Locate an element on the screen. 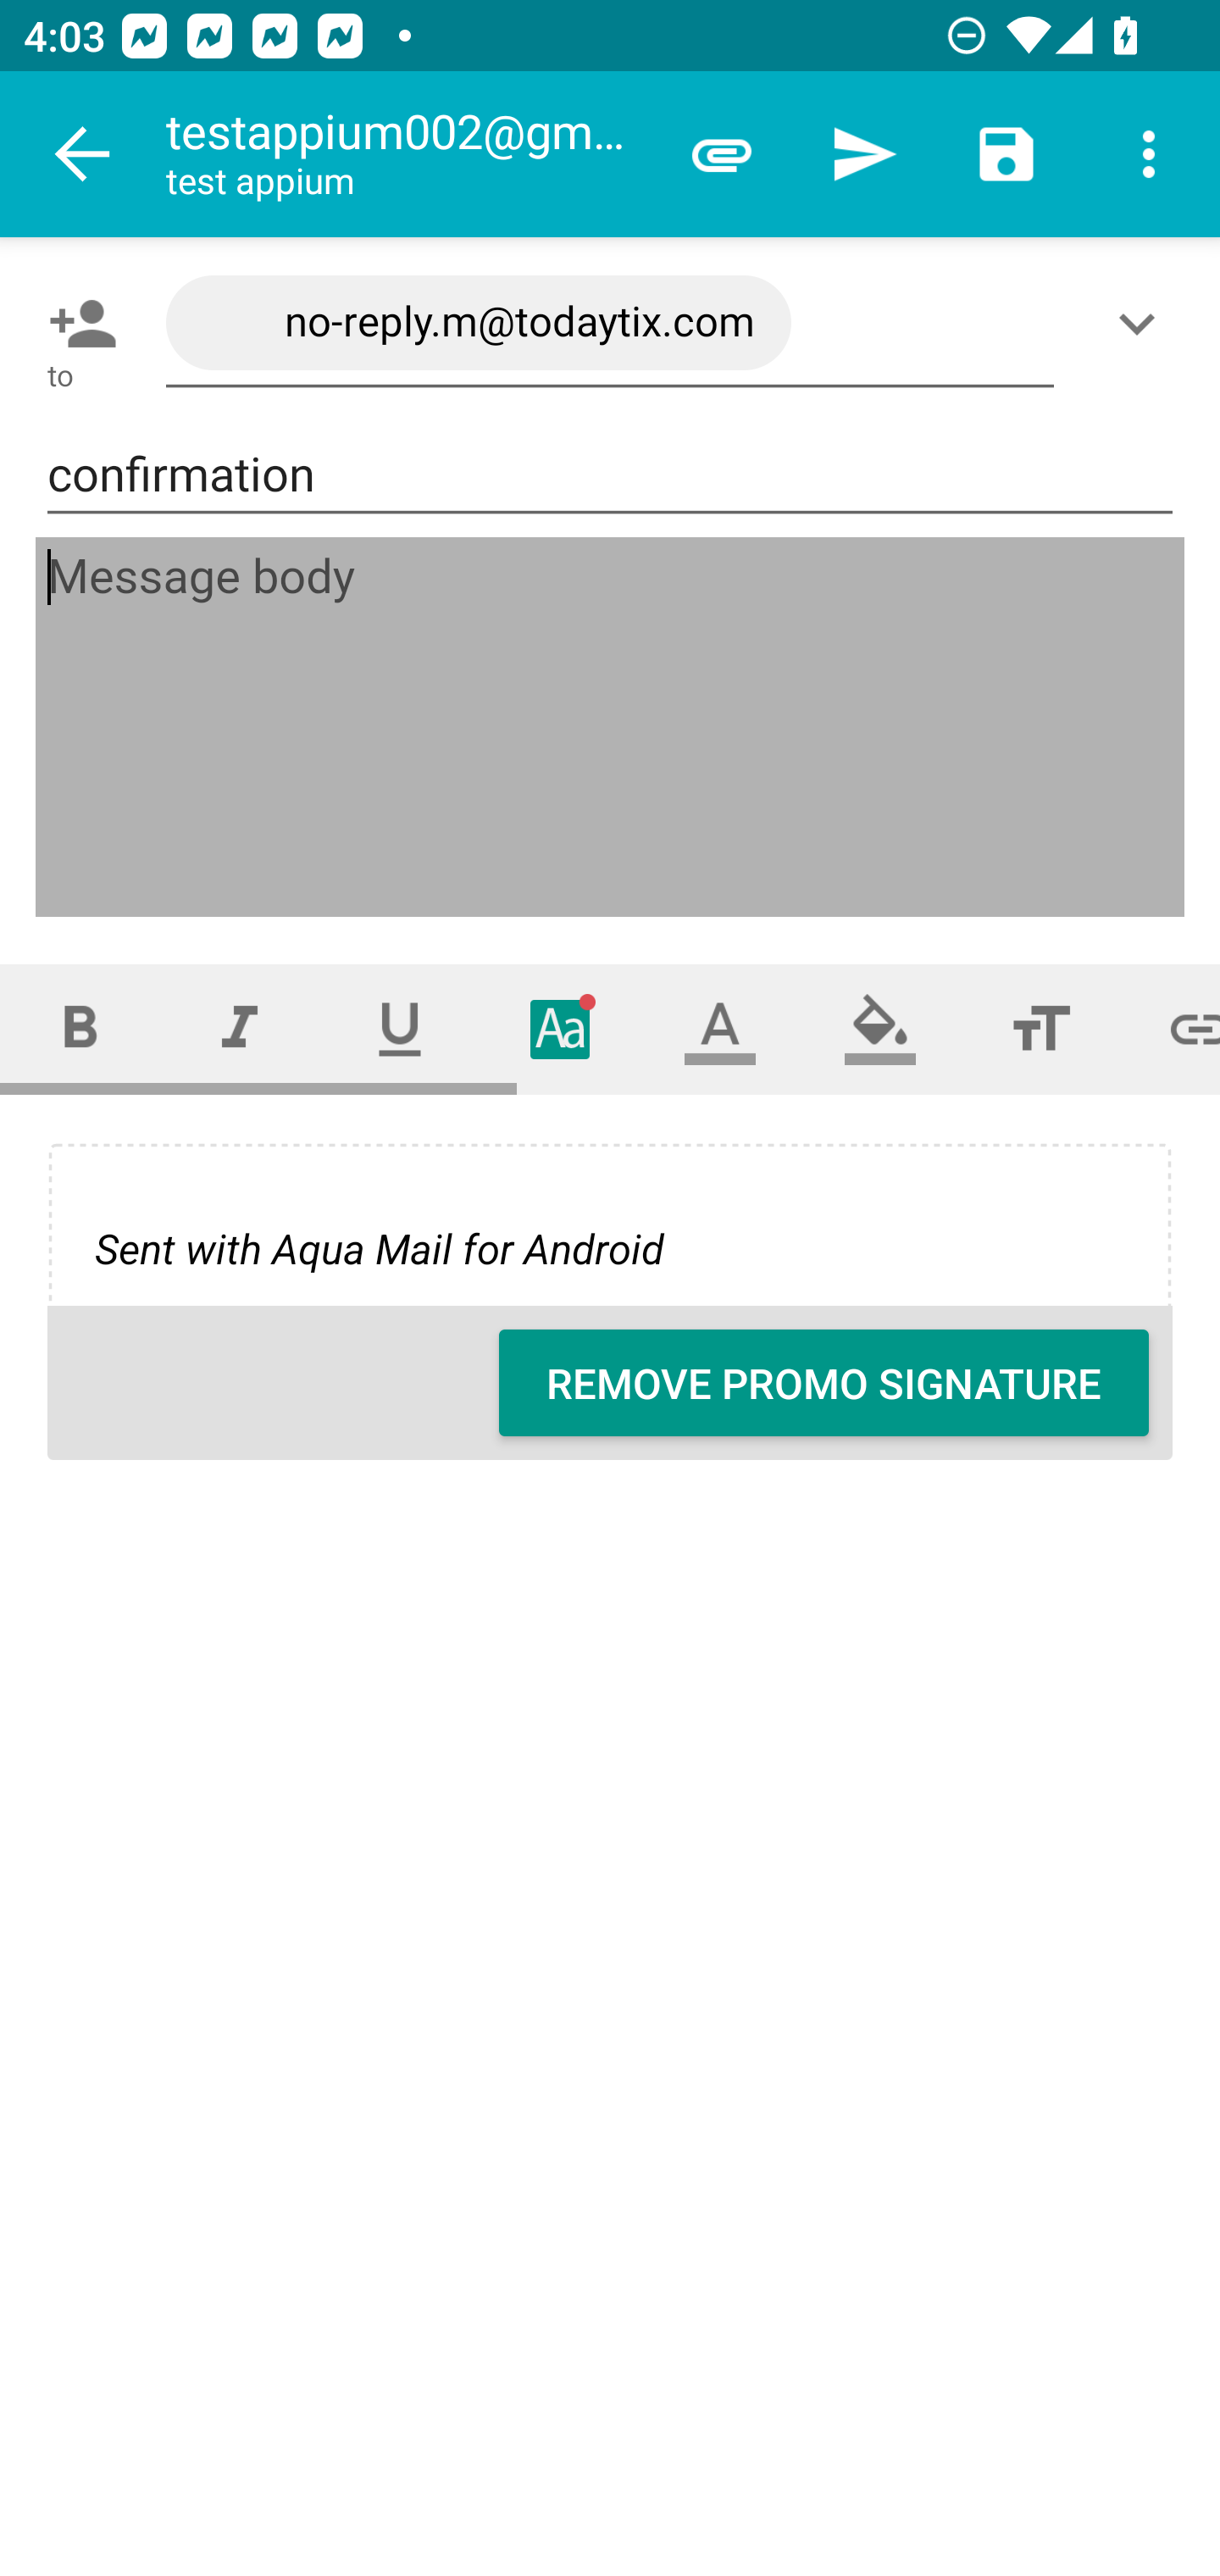  Italic is located at coordinates (239, 1029).